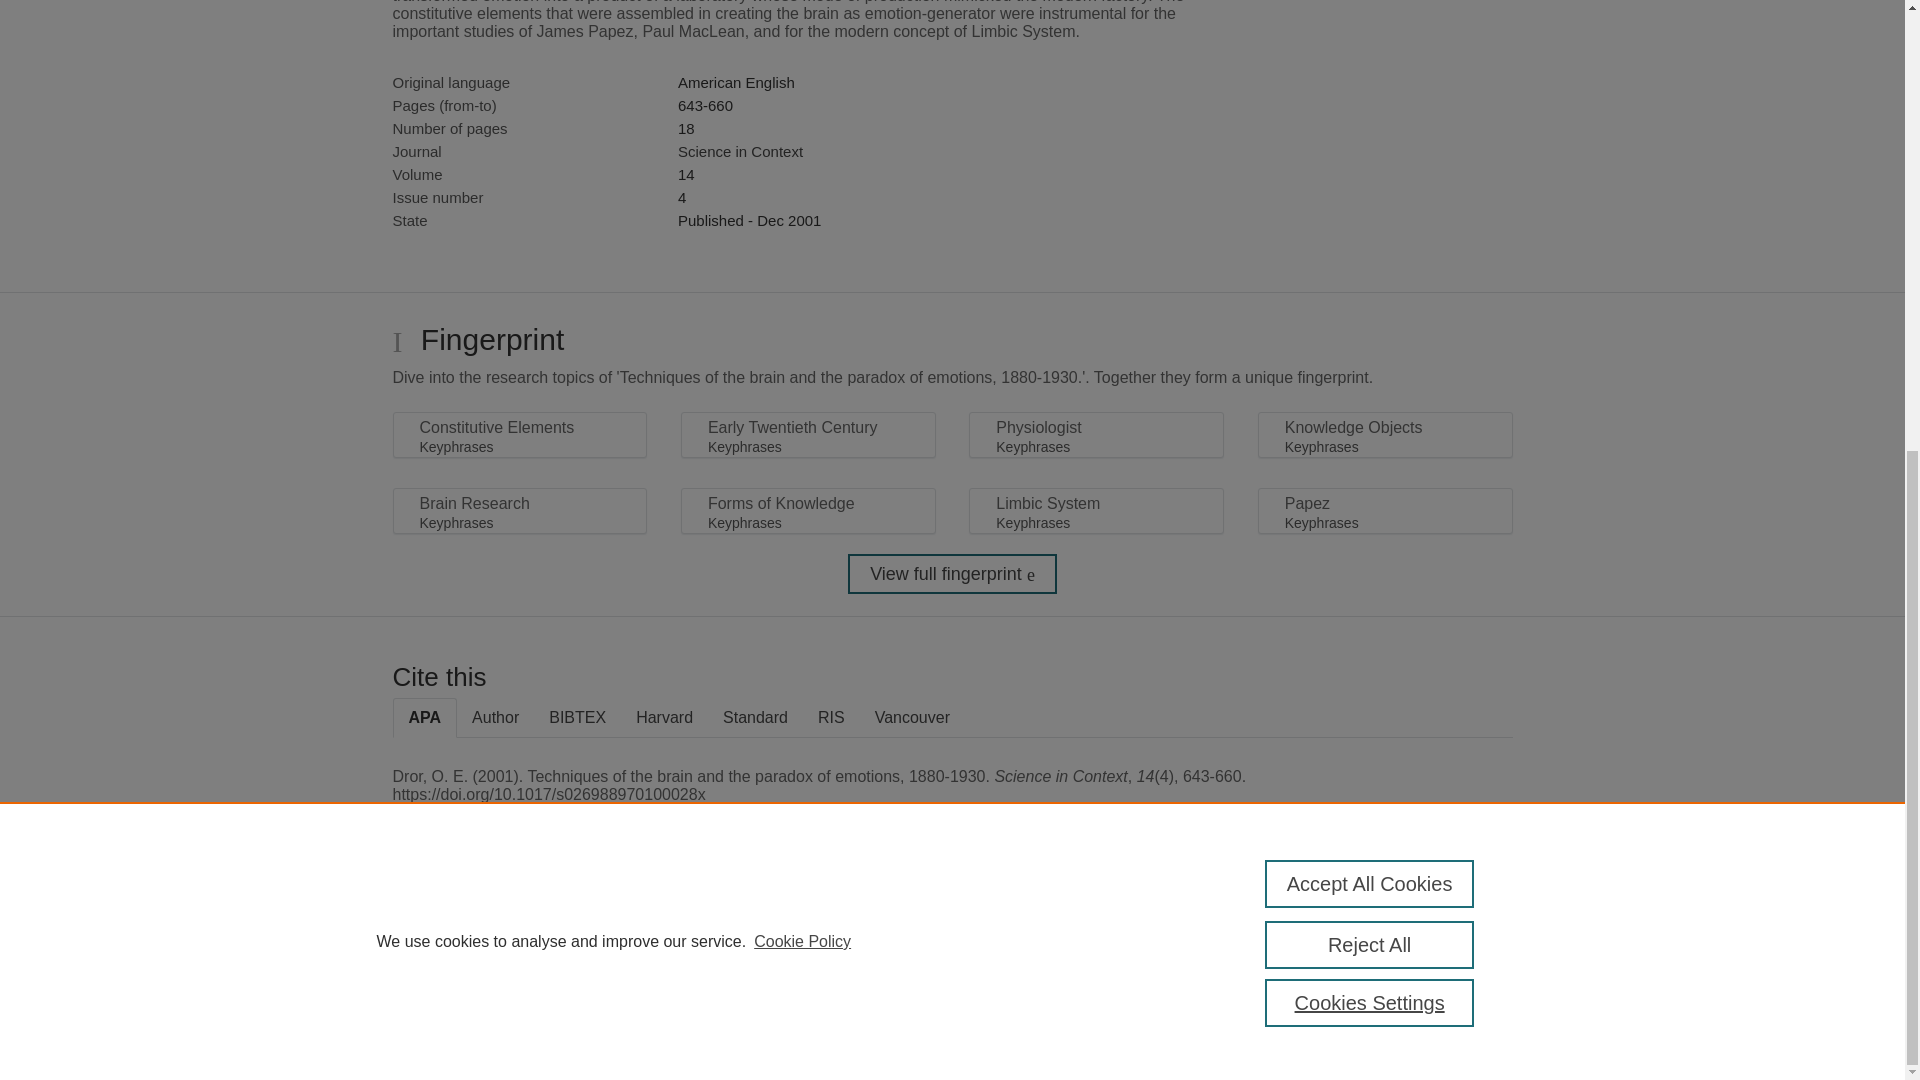 This screenshot has width=1920, height=1080. What do you see at coordinates (952, 574) in the screenshot?
I see `View full fingerprint` at bounding box center [952, 574].